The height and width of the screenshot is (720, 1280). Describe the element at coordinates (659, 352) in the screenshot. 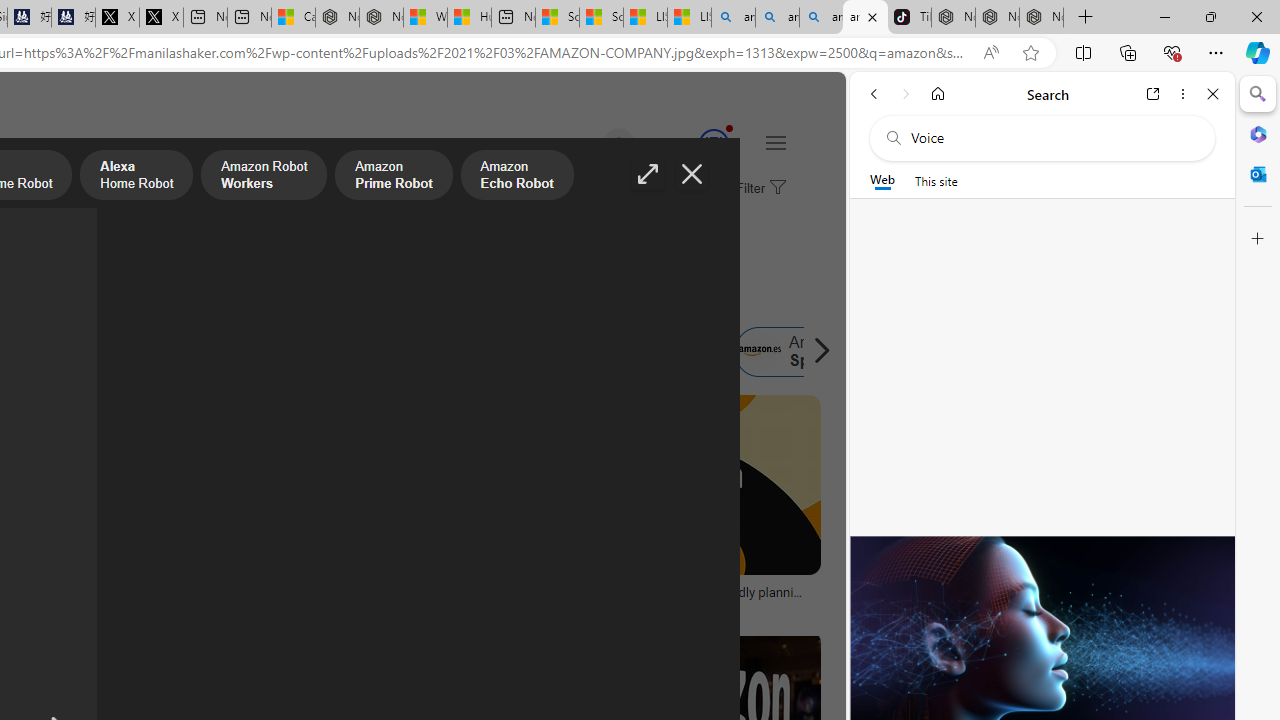

I see `Amazon Shoes` at that location.